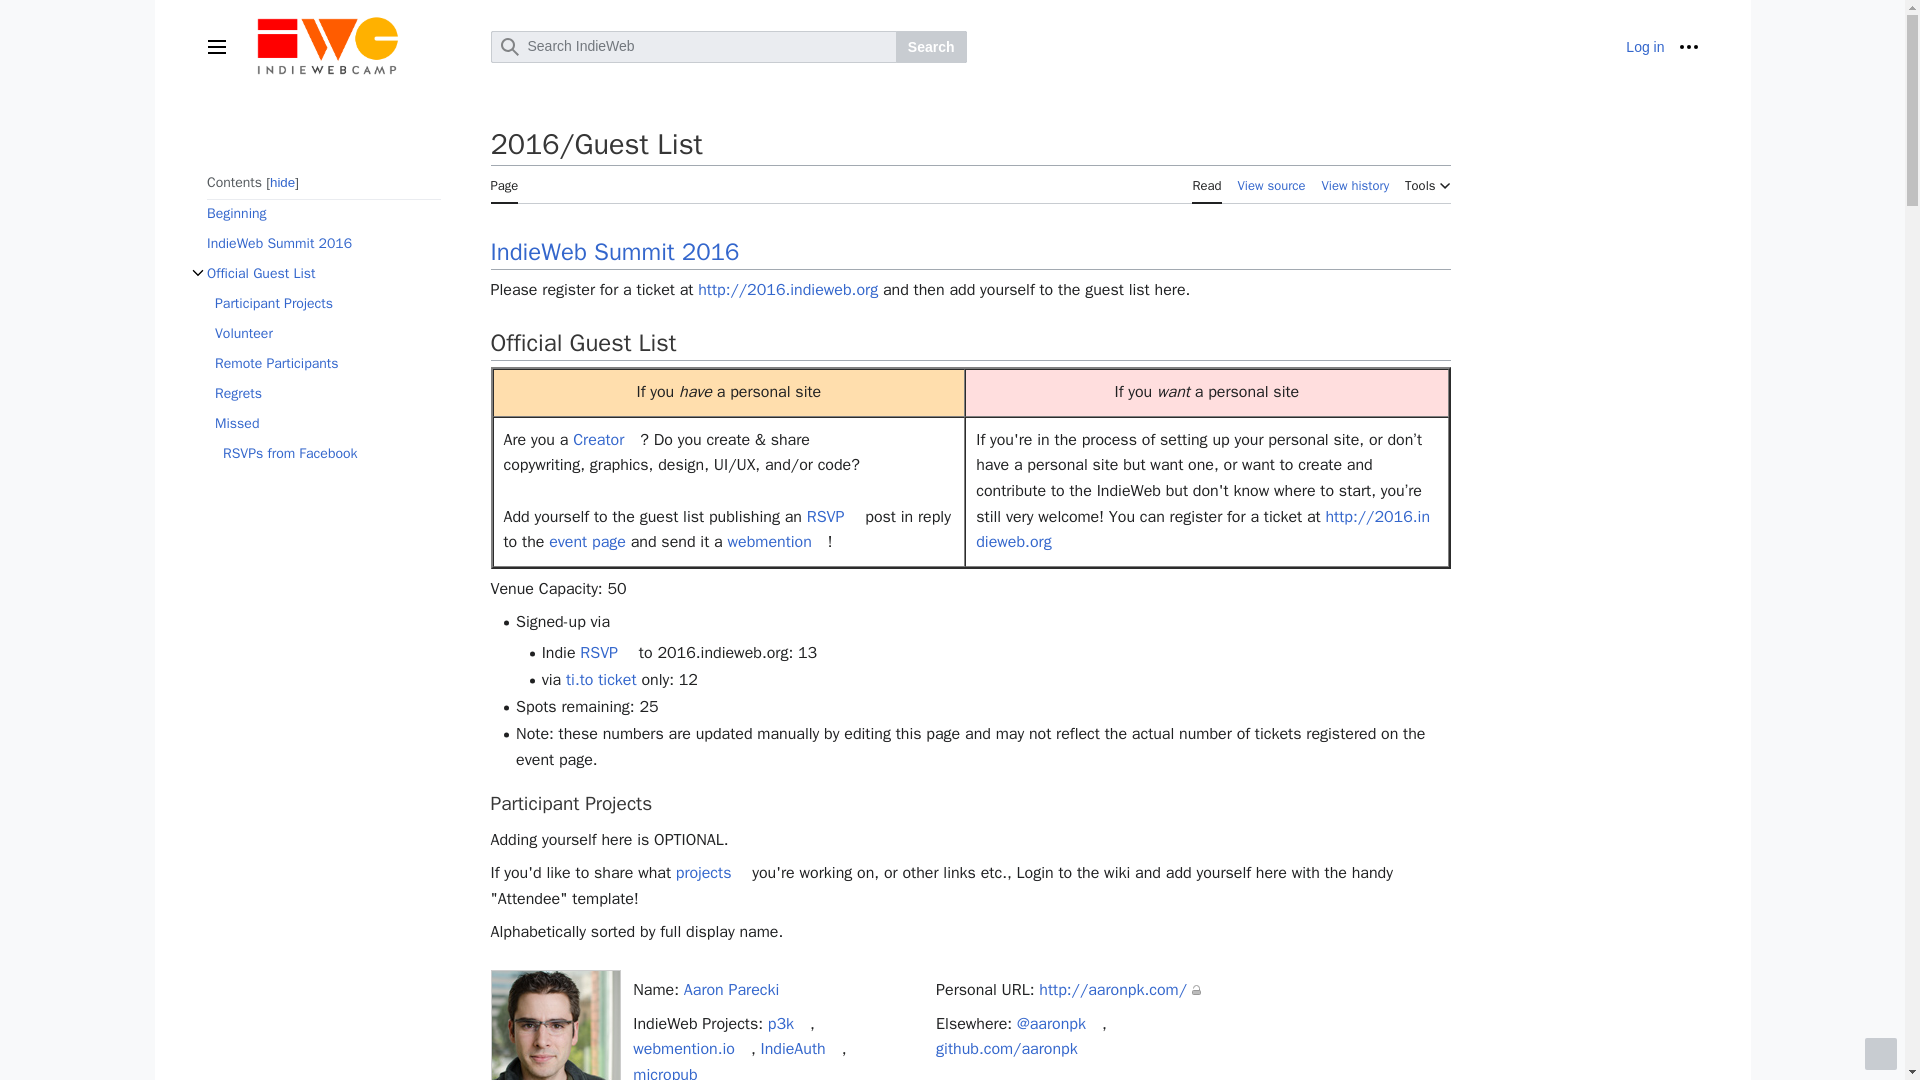  I want to click on Volunteer, so click(326, 333).